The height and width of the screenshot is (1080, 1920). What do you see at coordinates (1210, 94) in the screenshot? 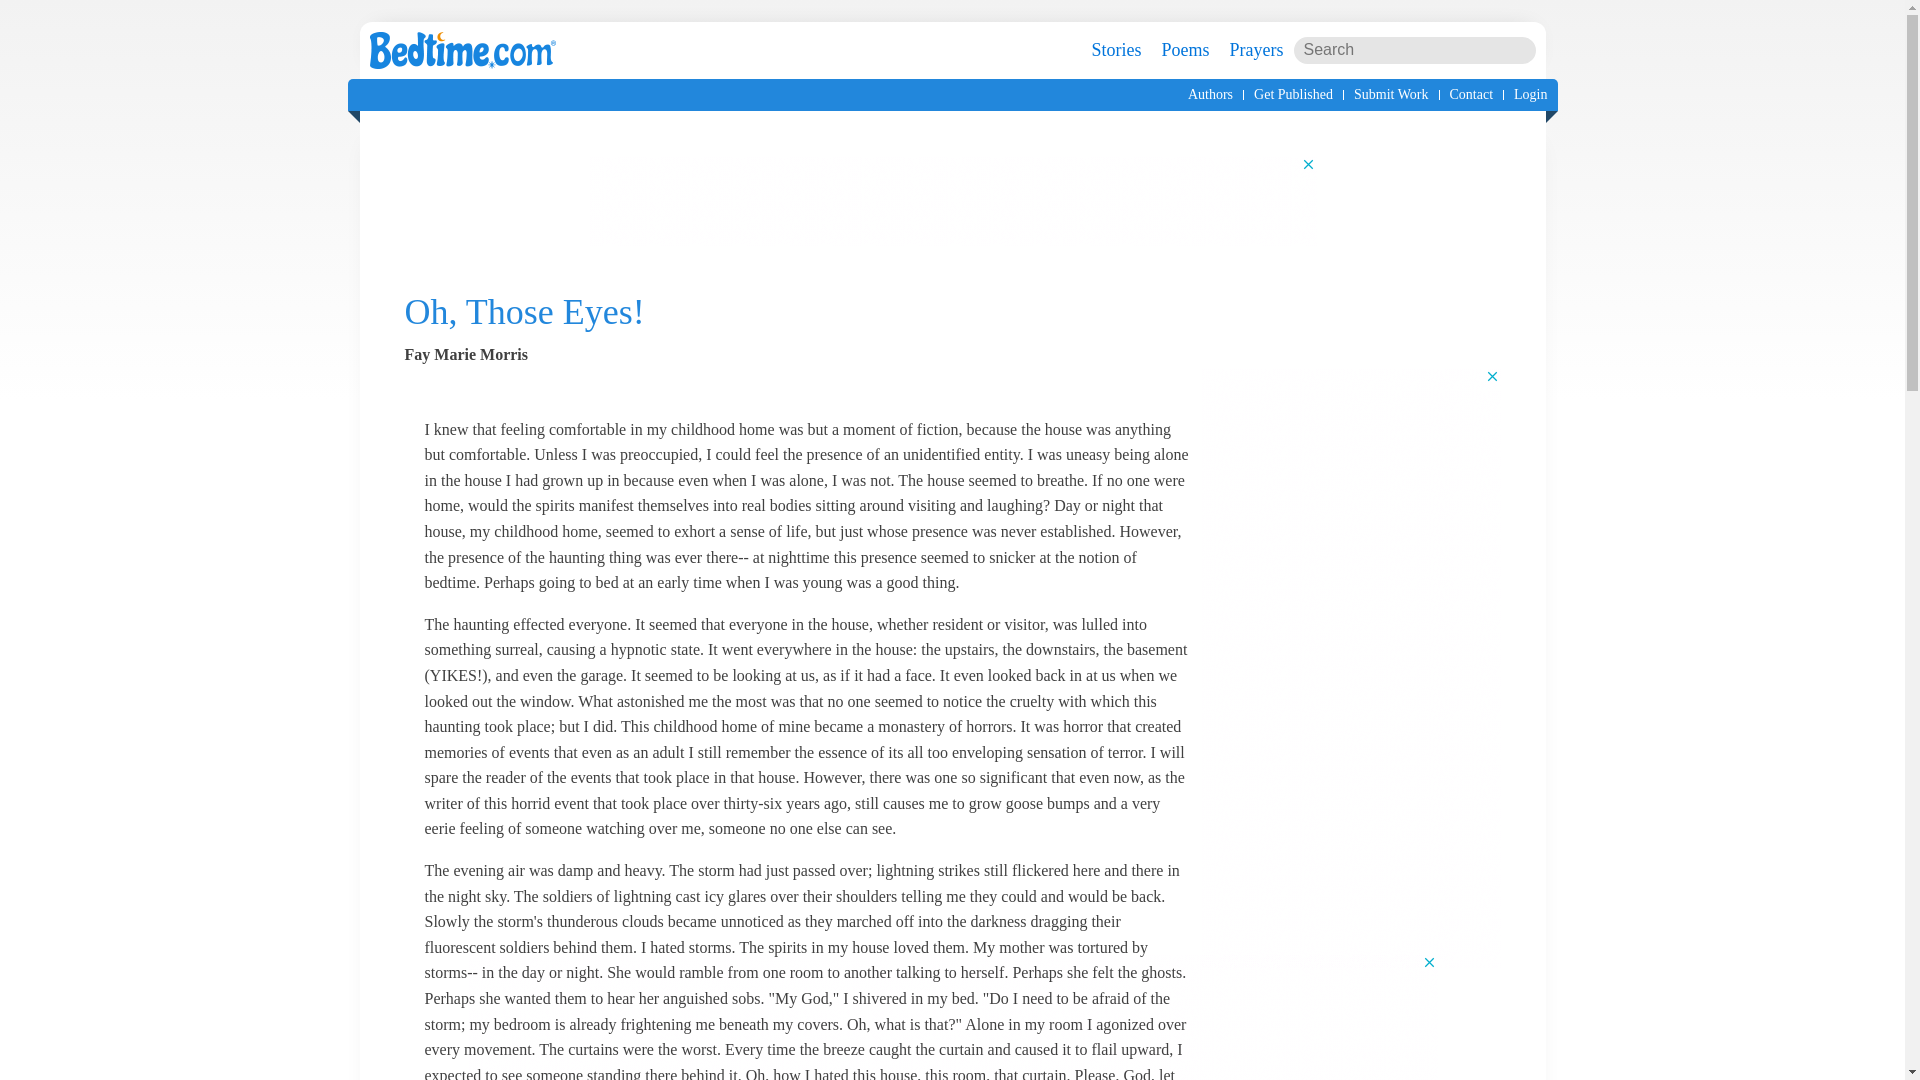
I see `Authors` at bounding box center [1210, 94].